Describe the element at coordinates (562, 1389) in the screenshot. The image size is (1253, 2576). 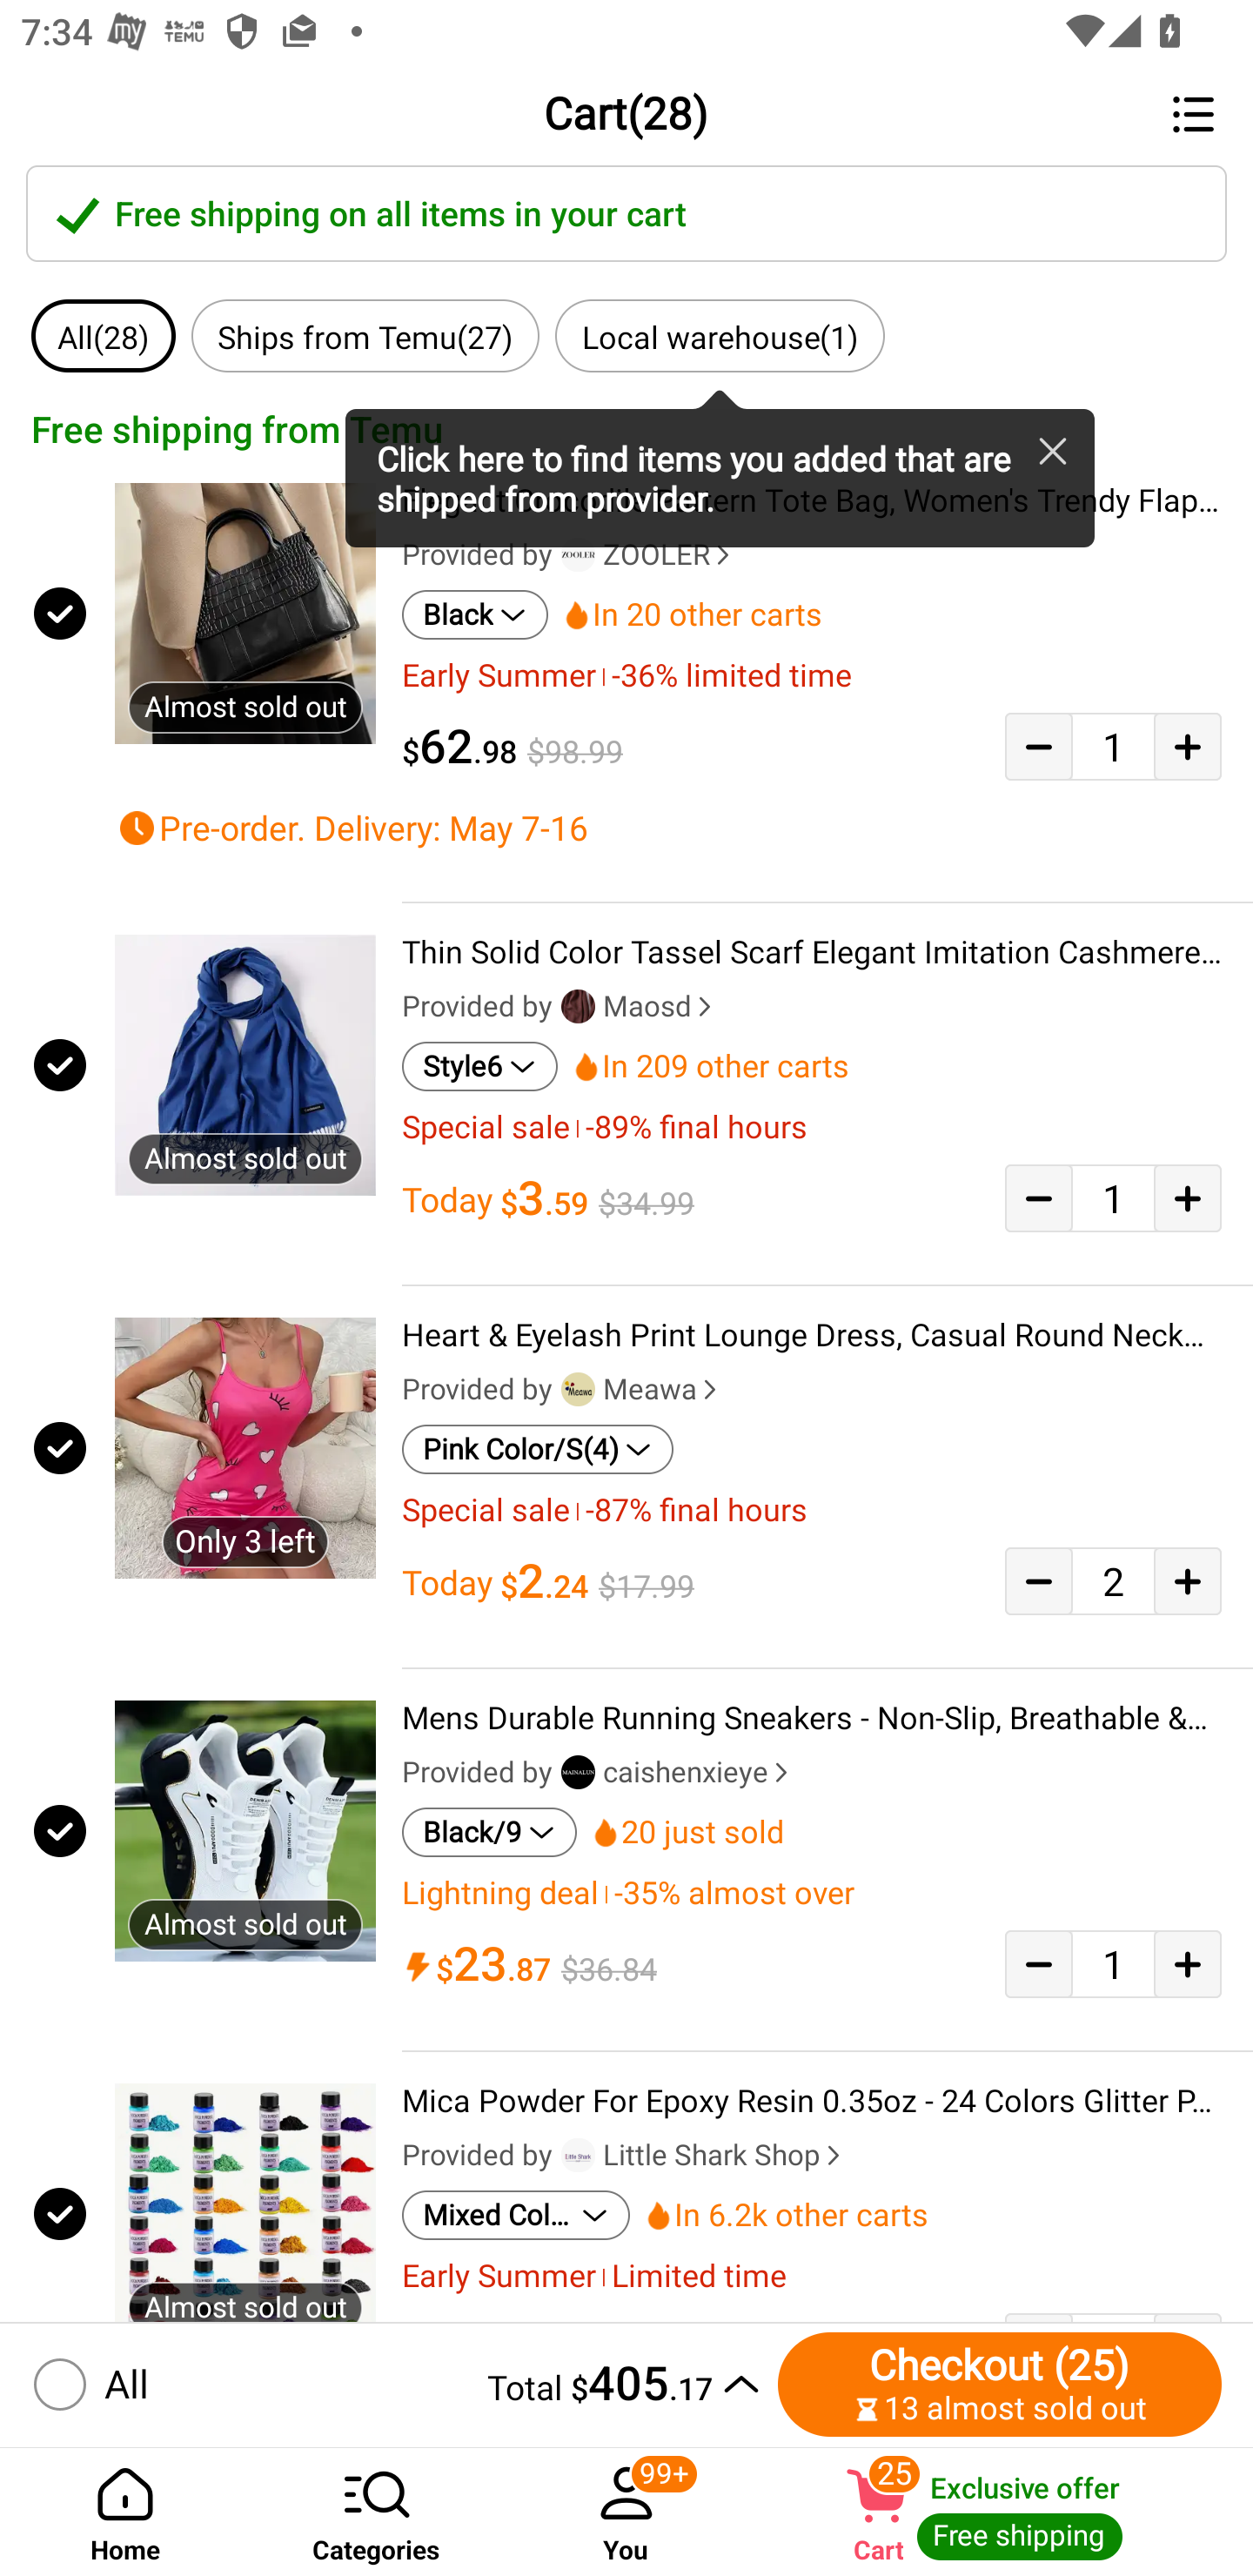
I see `Provided by Meawa` at that location.